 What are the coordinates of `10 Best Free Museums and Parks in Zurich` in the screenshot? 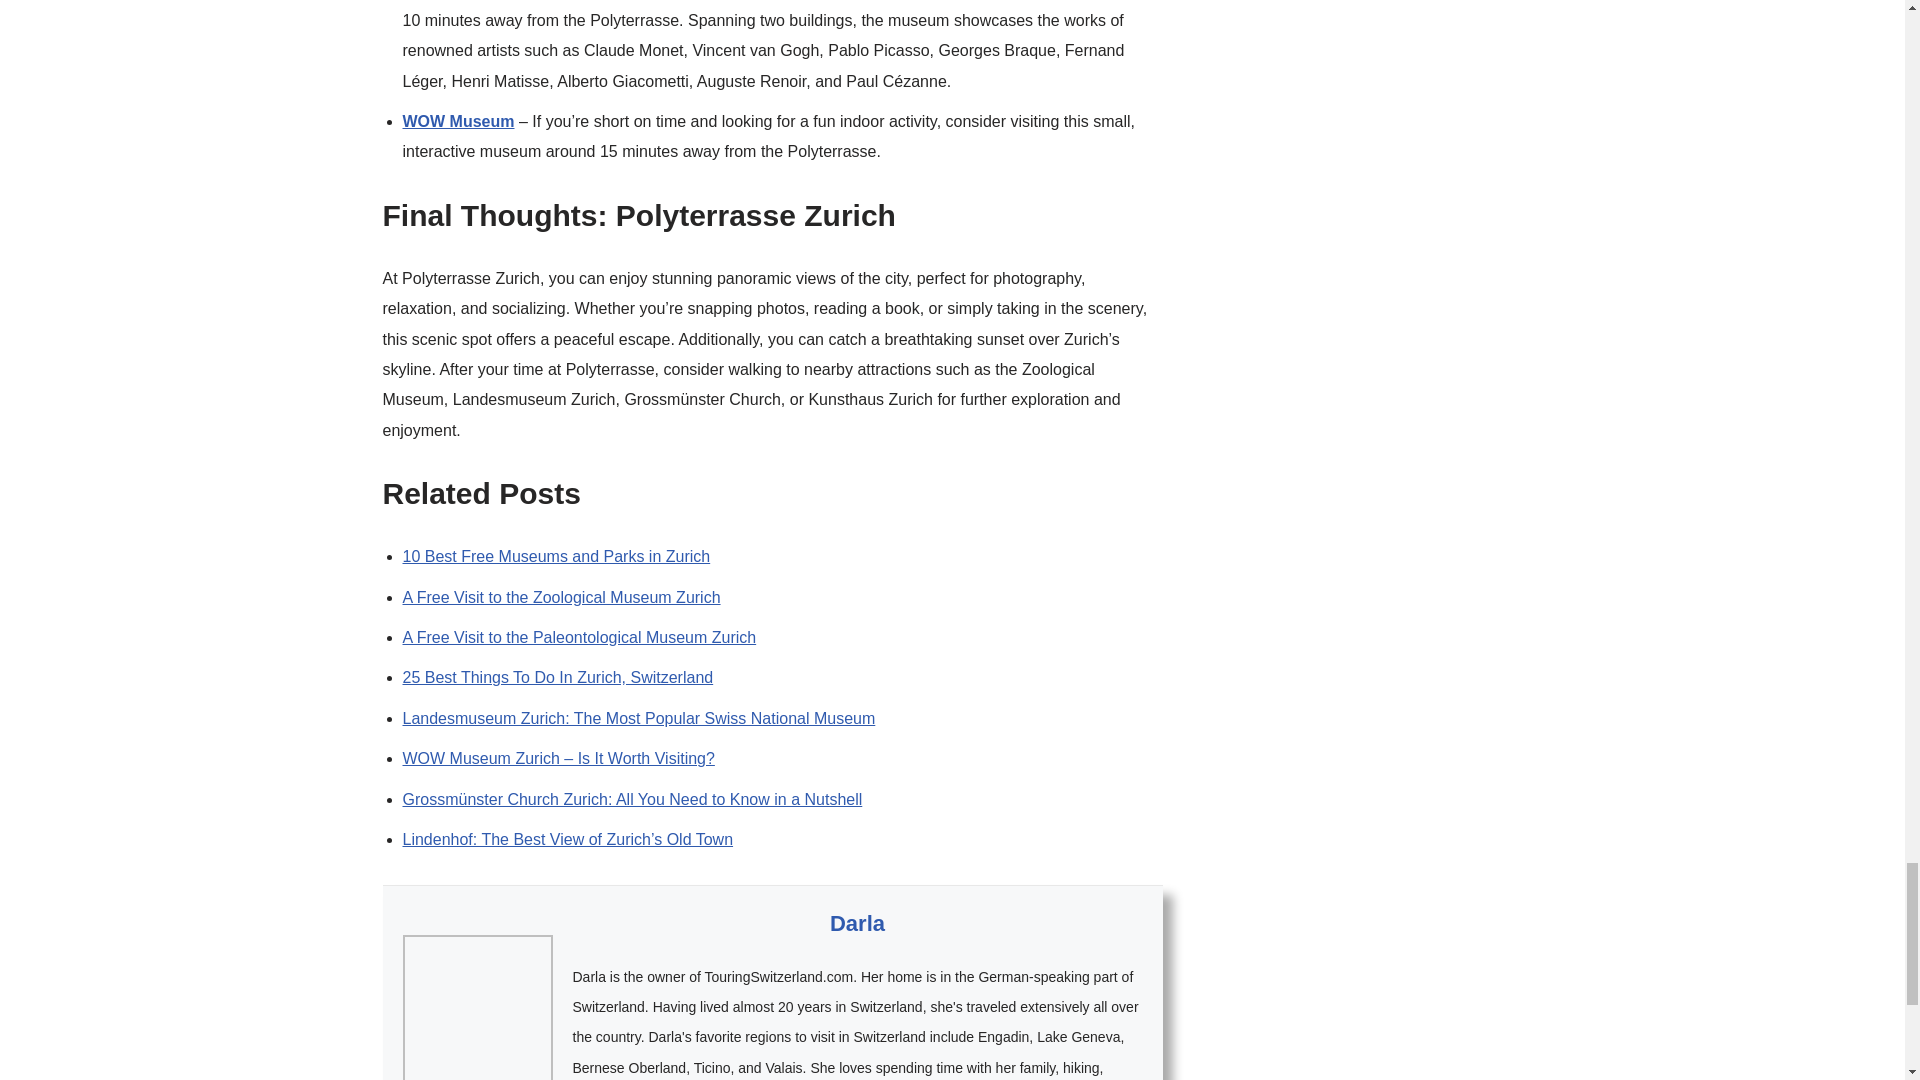 It's located at (556, 556).